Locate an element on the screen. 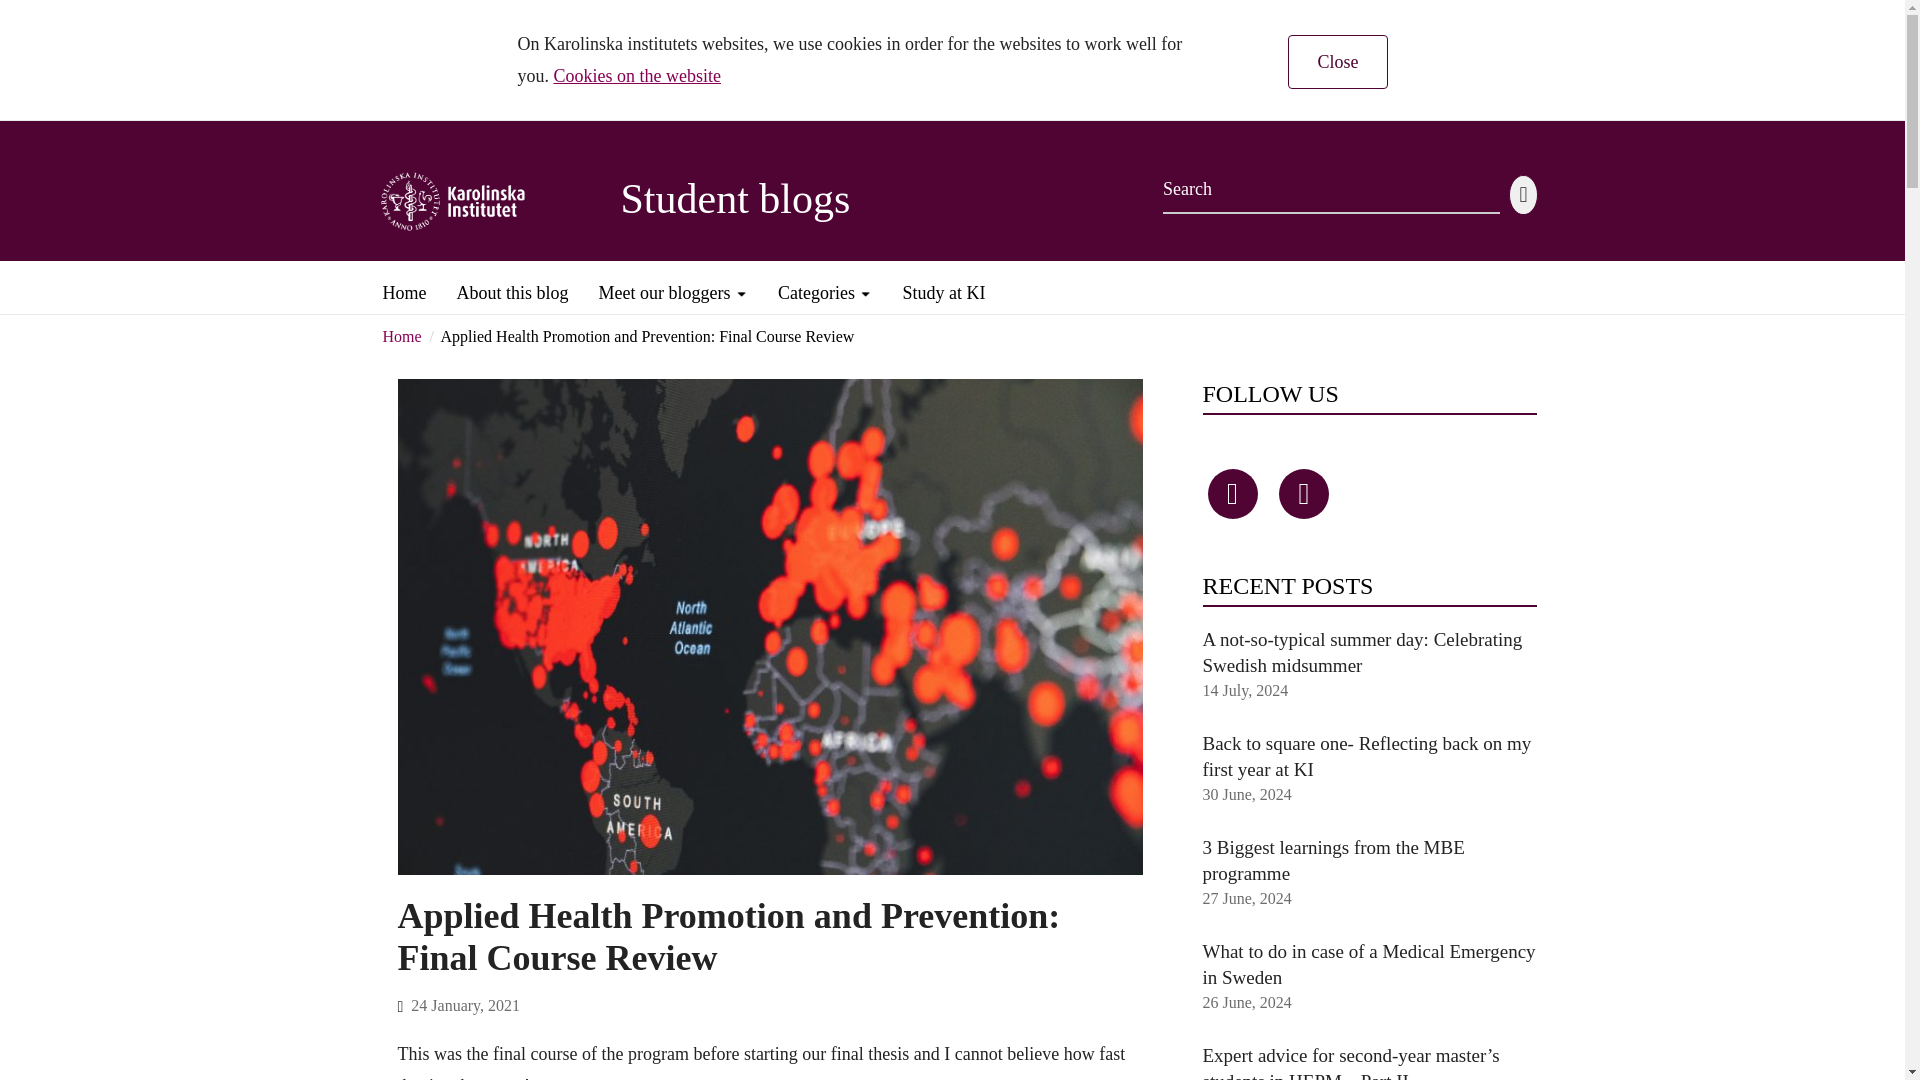  Accept cookies is located at coordinates (1337, 61).